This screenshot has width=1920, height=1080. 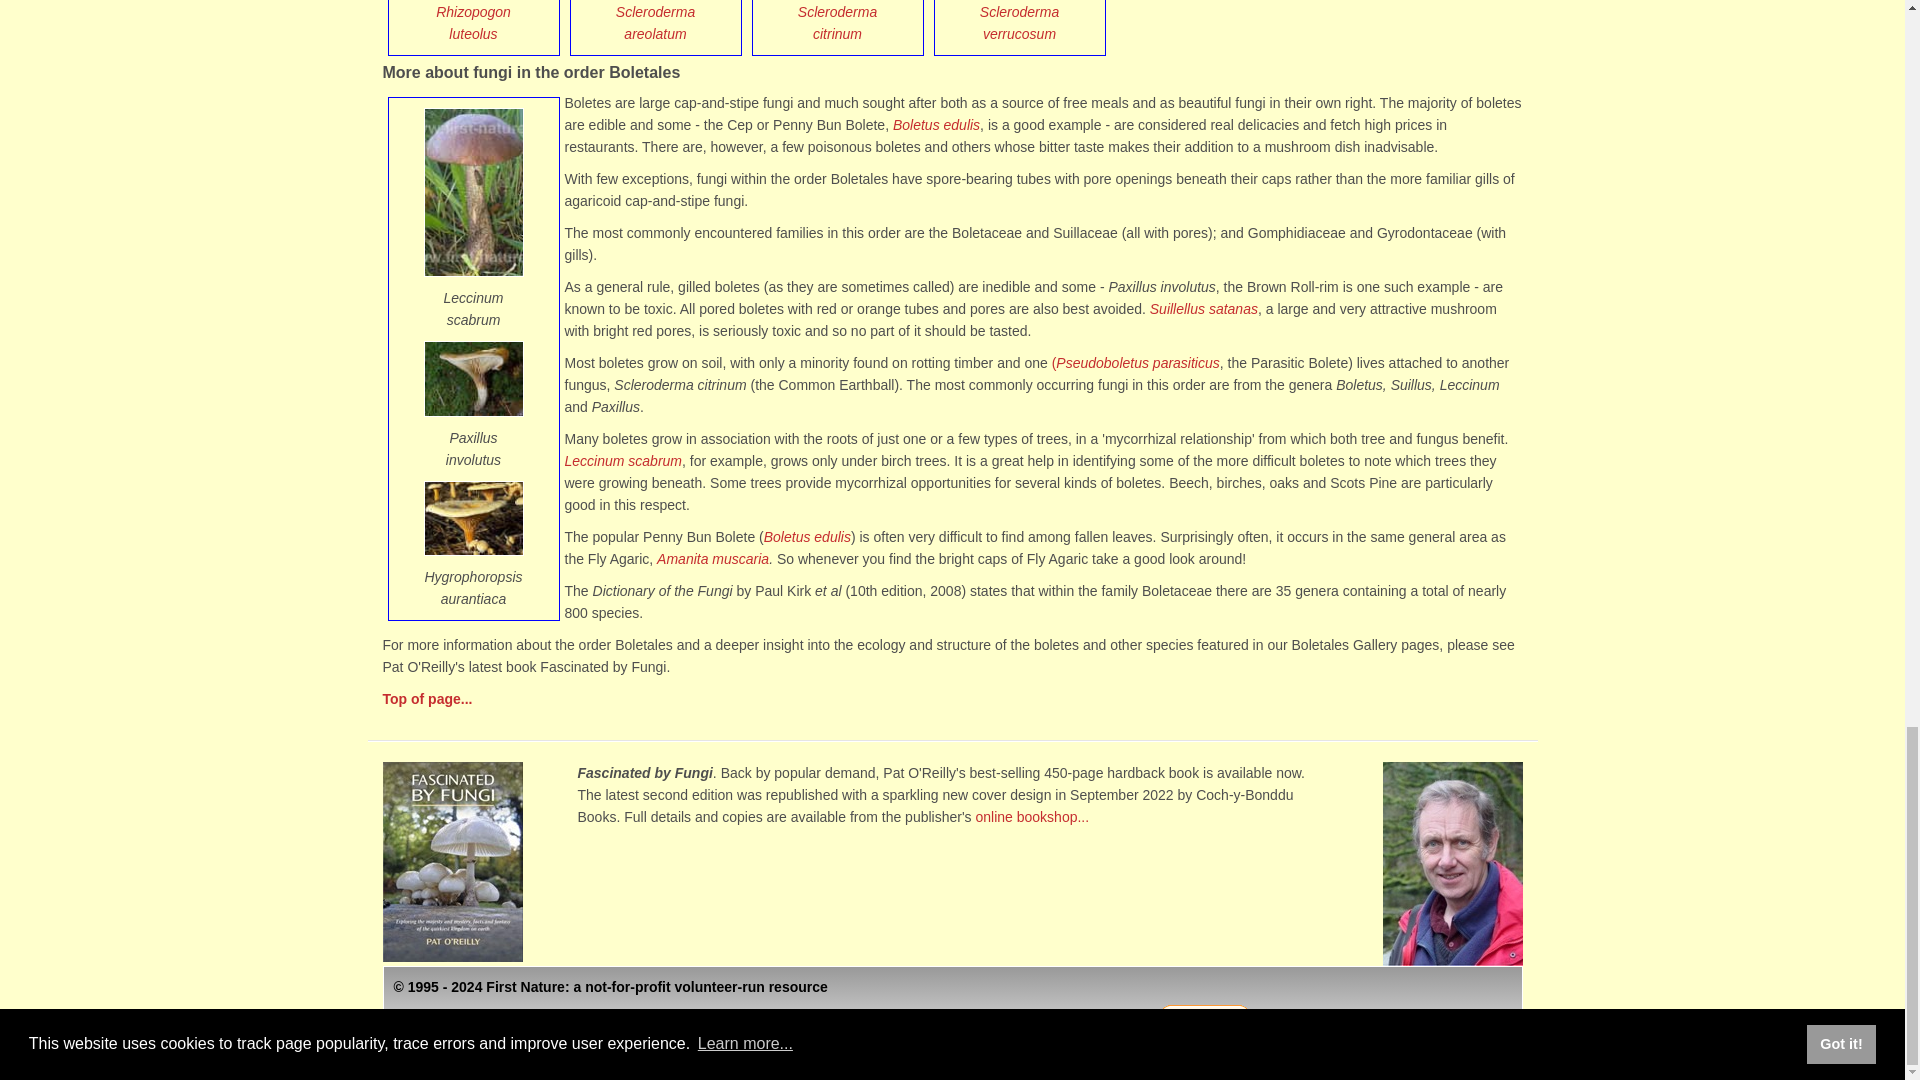 What do you see at coordinates (1205, 1018) in the screenshot?
I see `PayPal - The safer, easier way to pay online!` at bounding box center [1205, 1018].